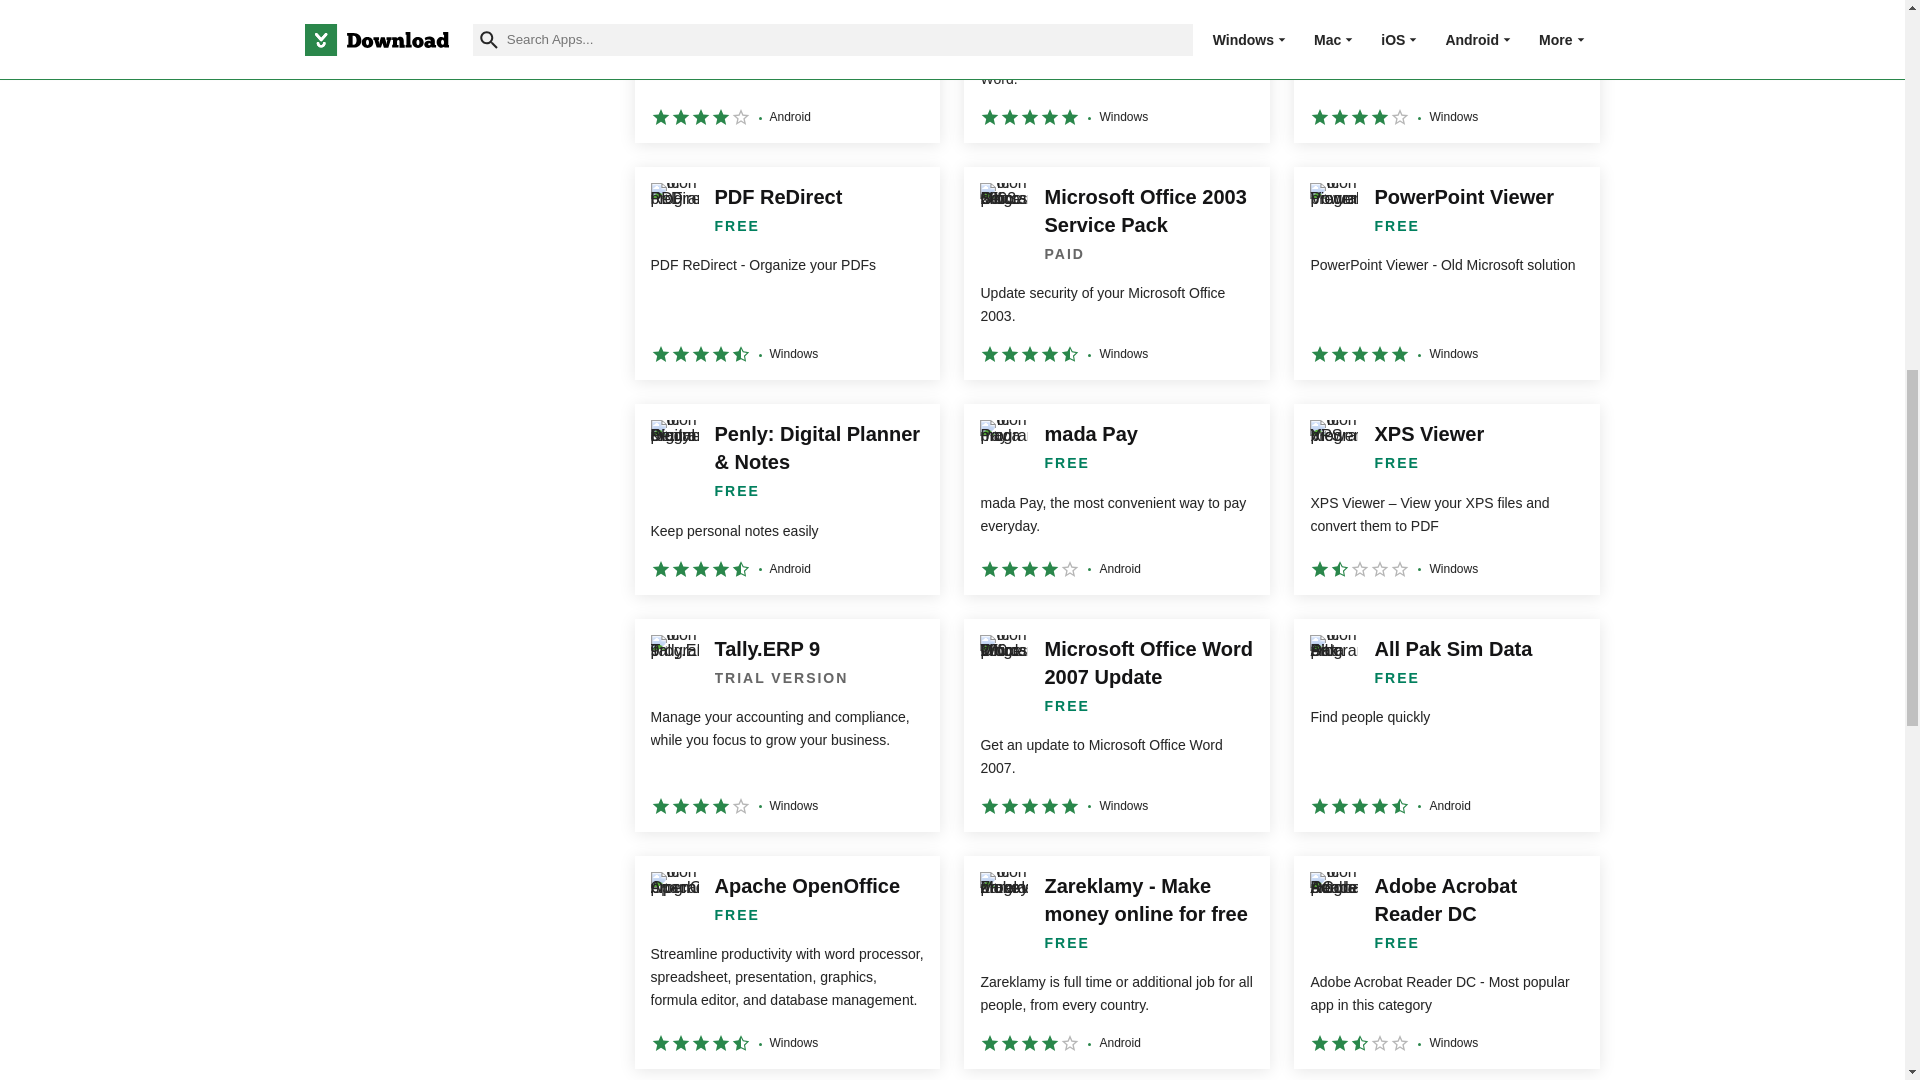 The image size is (1920, 1080). What do you see at coordinates (1446, 498) in the screenshot?
I see `XPS Viewer` at bounding box center [1446, 498].